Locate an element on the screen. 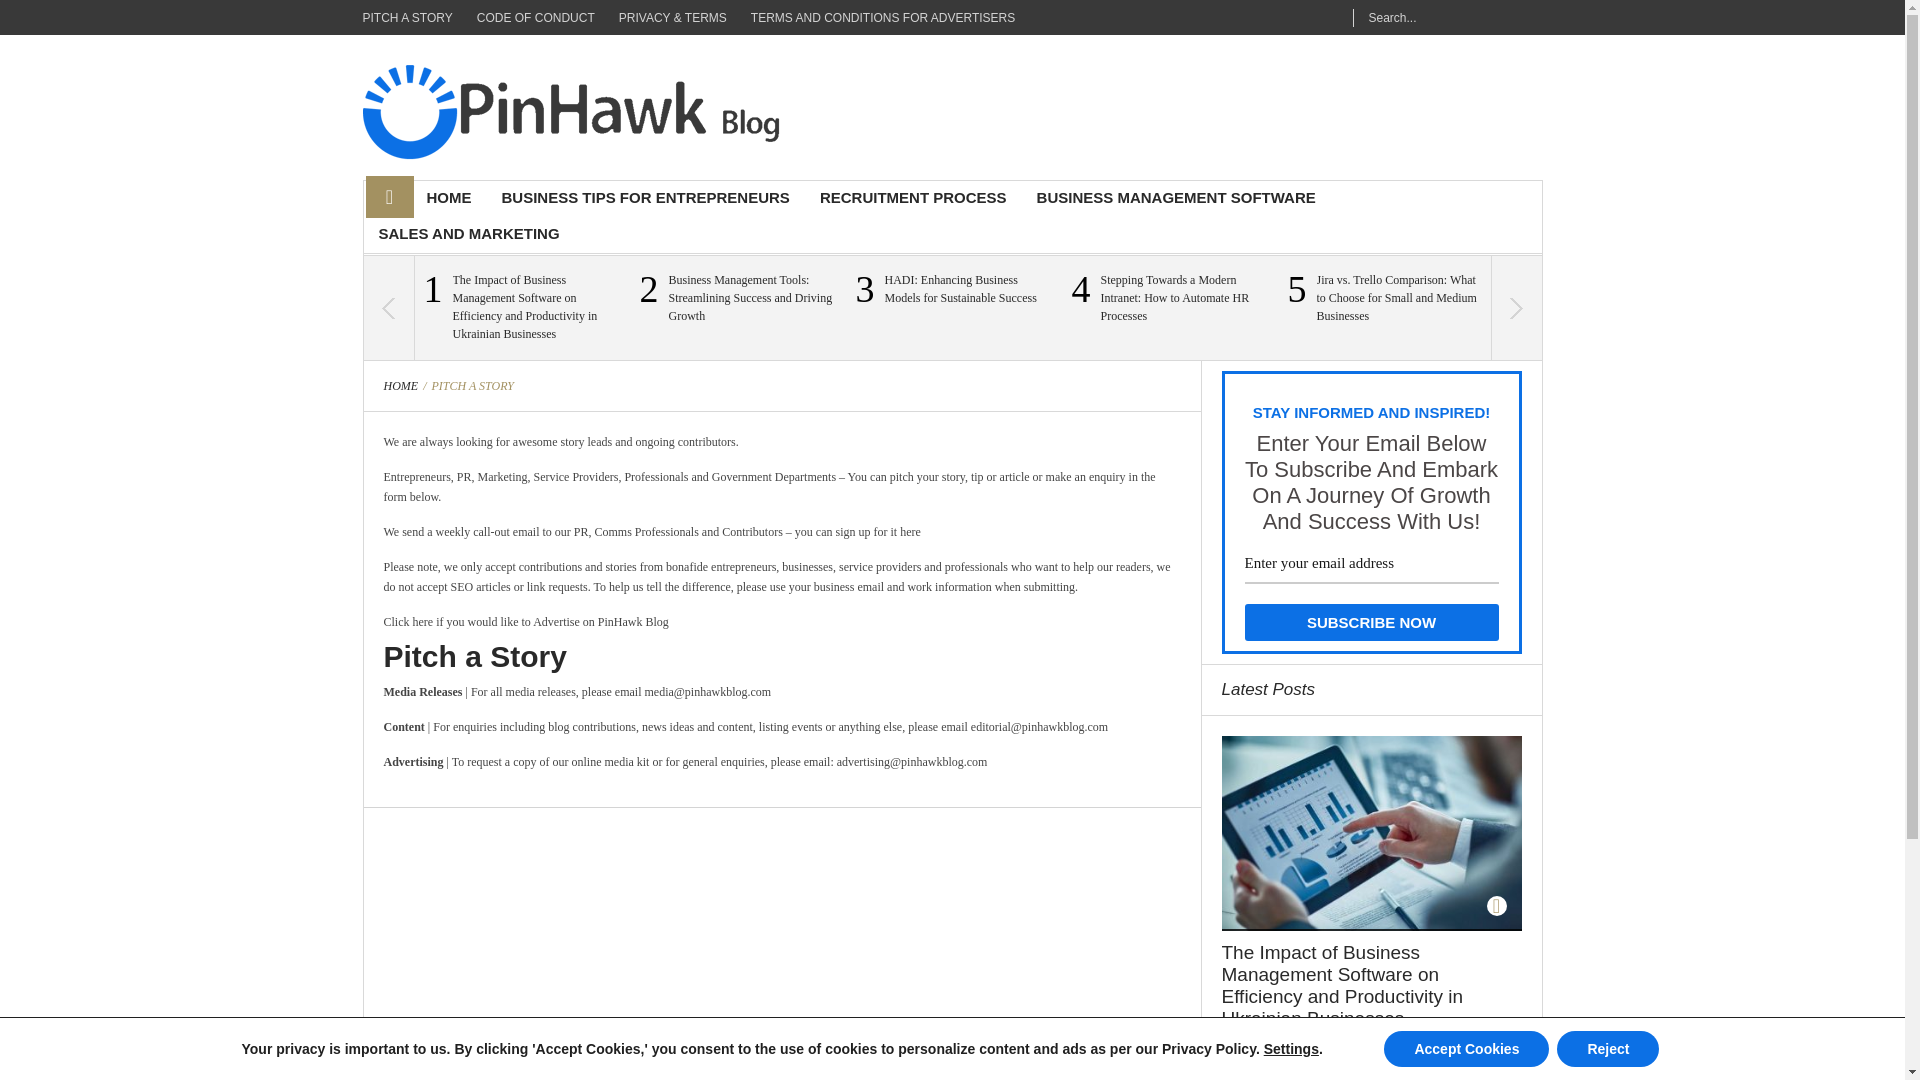 The height and width of the screenshot is (1080, 1920). HOME is located at coordinates (450, 199).